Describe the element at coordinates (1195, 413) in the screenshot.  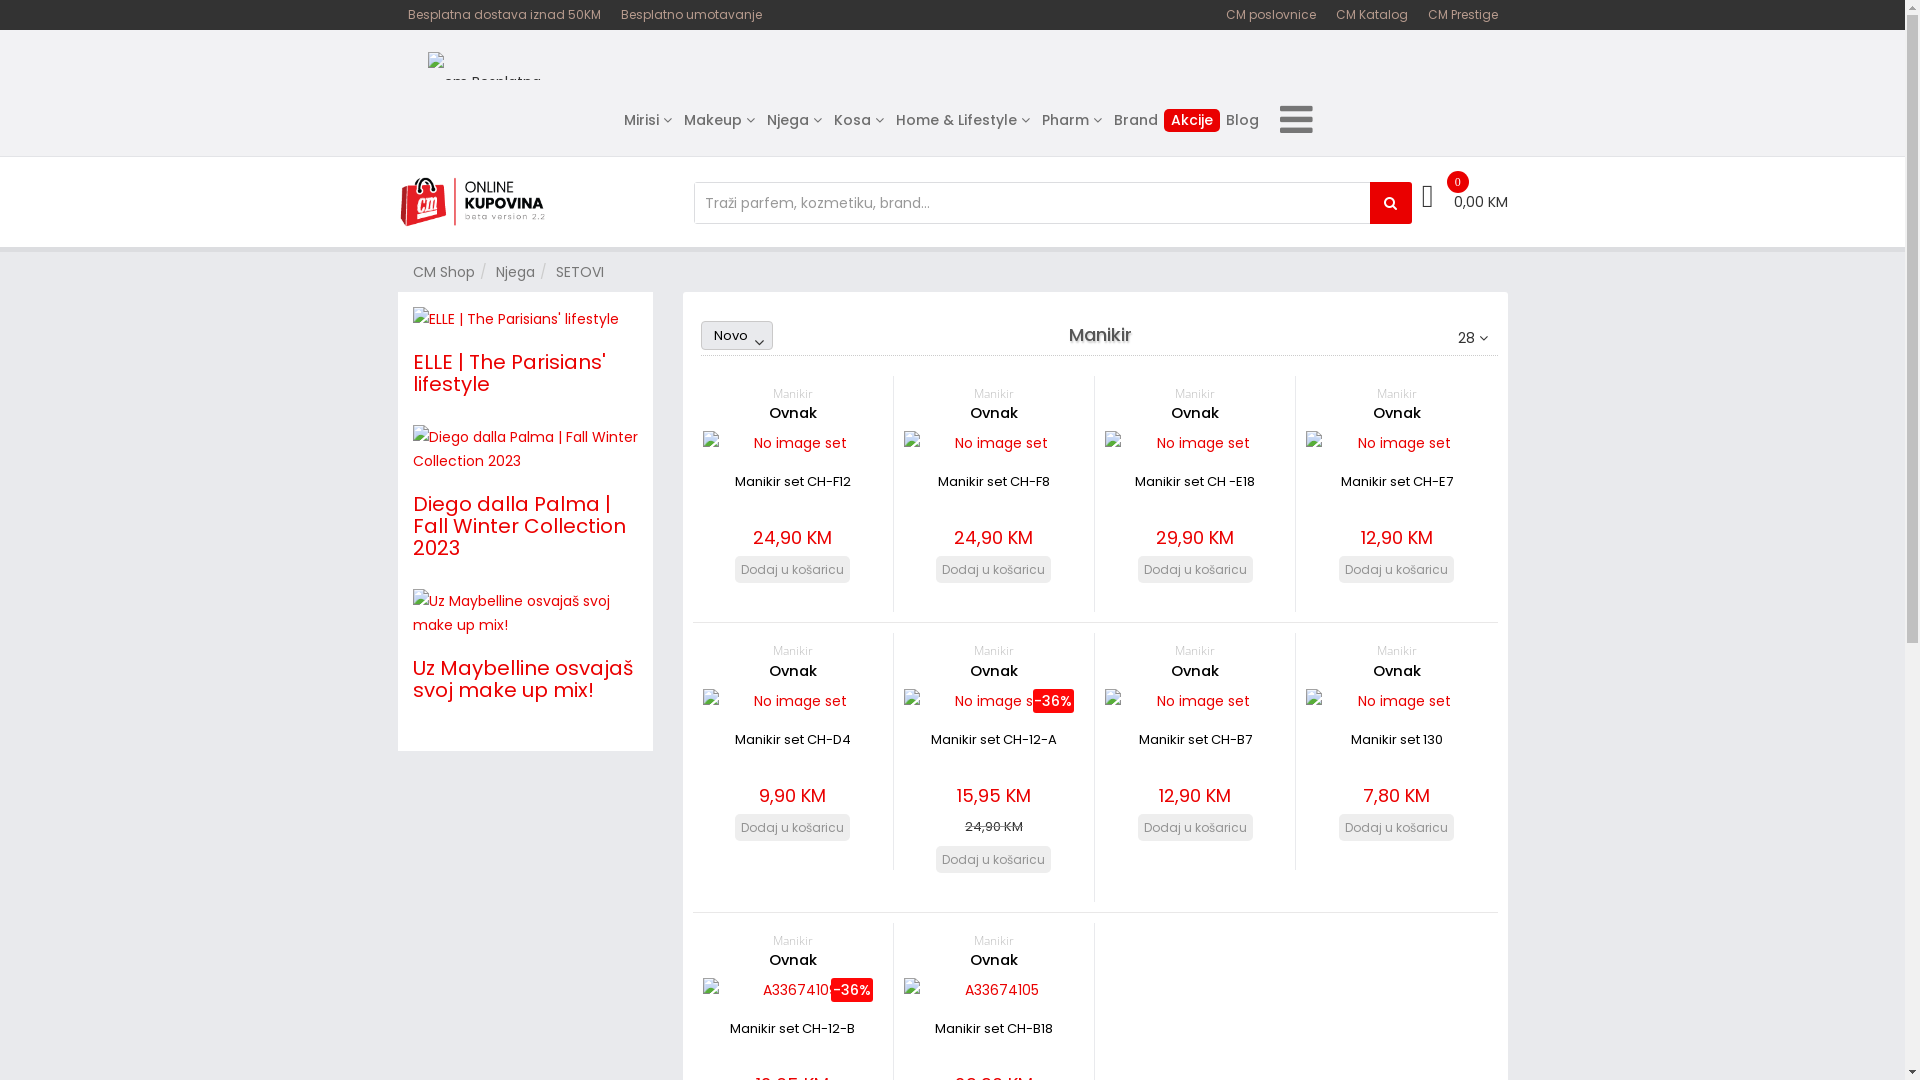
I see `Ovnak` at that location.